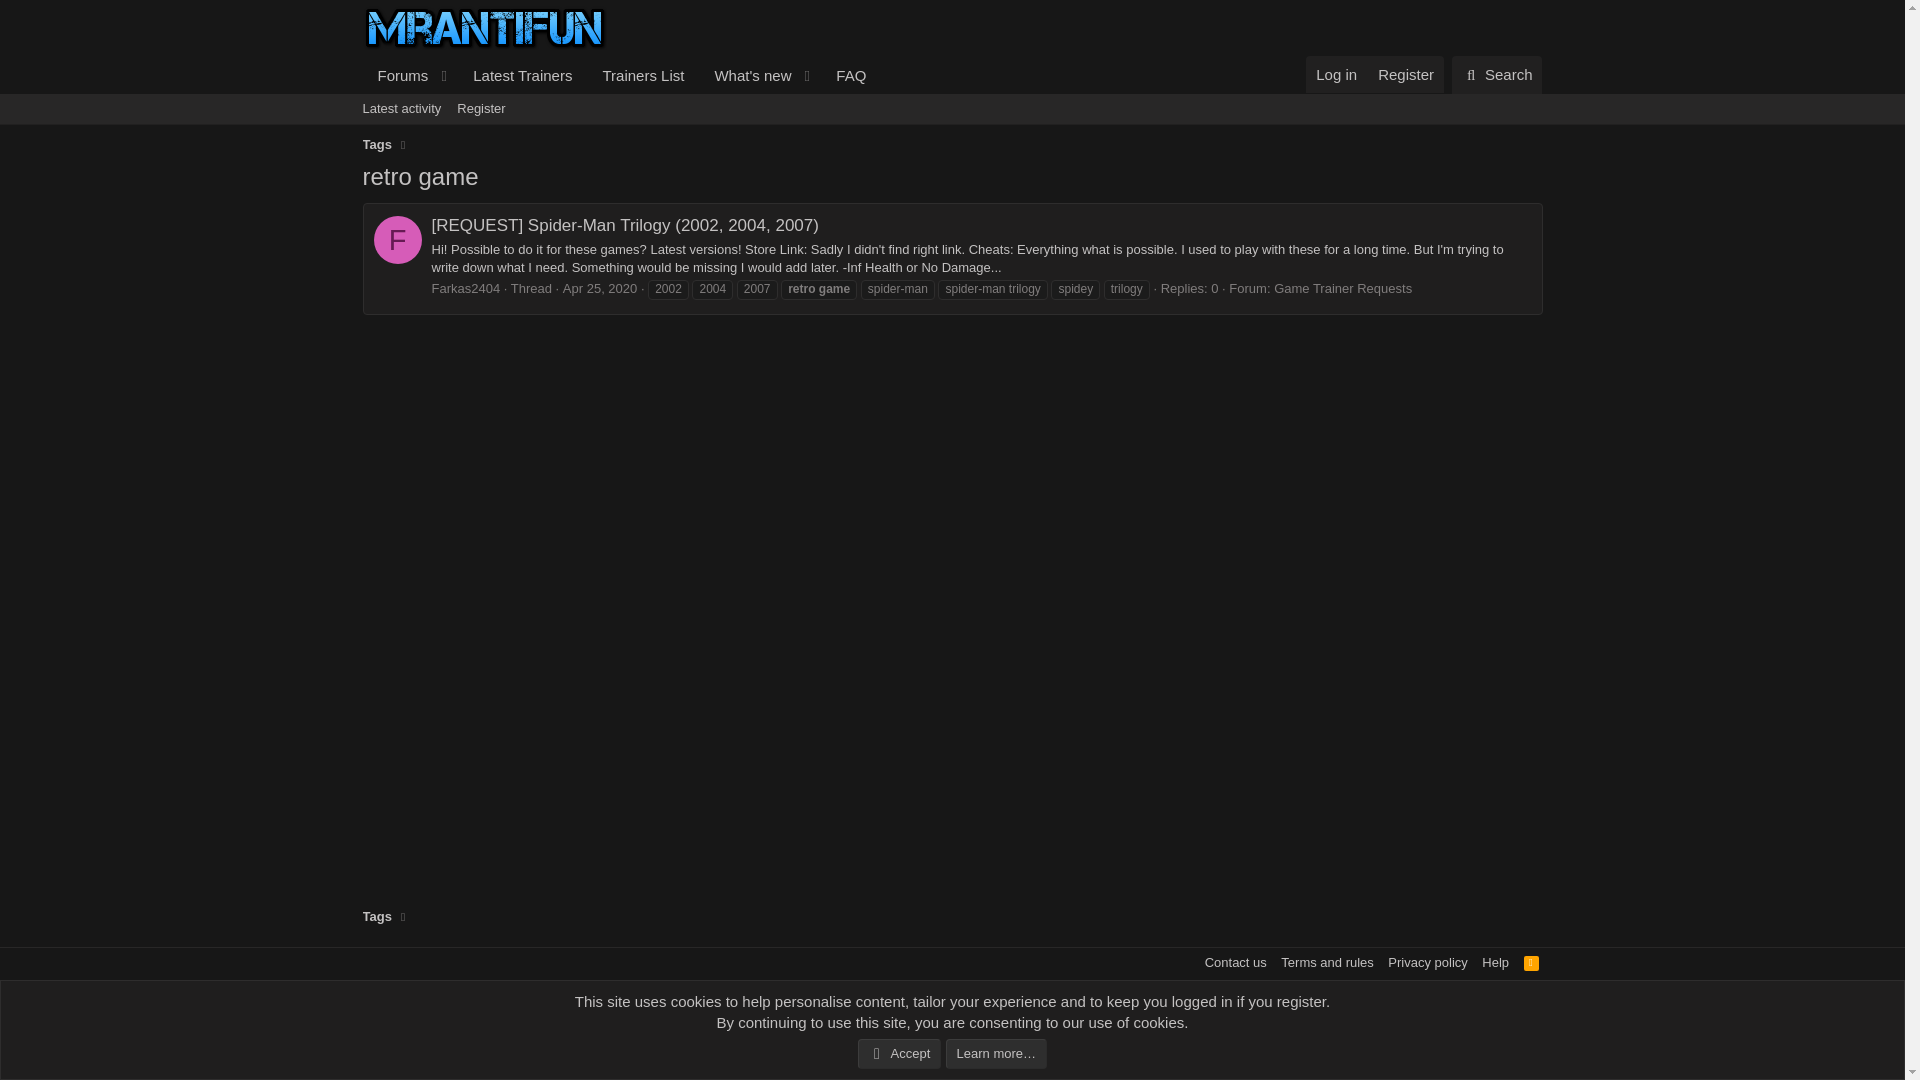 This screenshot has height=1080, width=1920. Describe the element at coordinates (396, 75) in the screenshot. I see `Farkas2404` at that location.